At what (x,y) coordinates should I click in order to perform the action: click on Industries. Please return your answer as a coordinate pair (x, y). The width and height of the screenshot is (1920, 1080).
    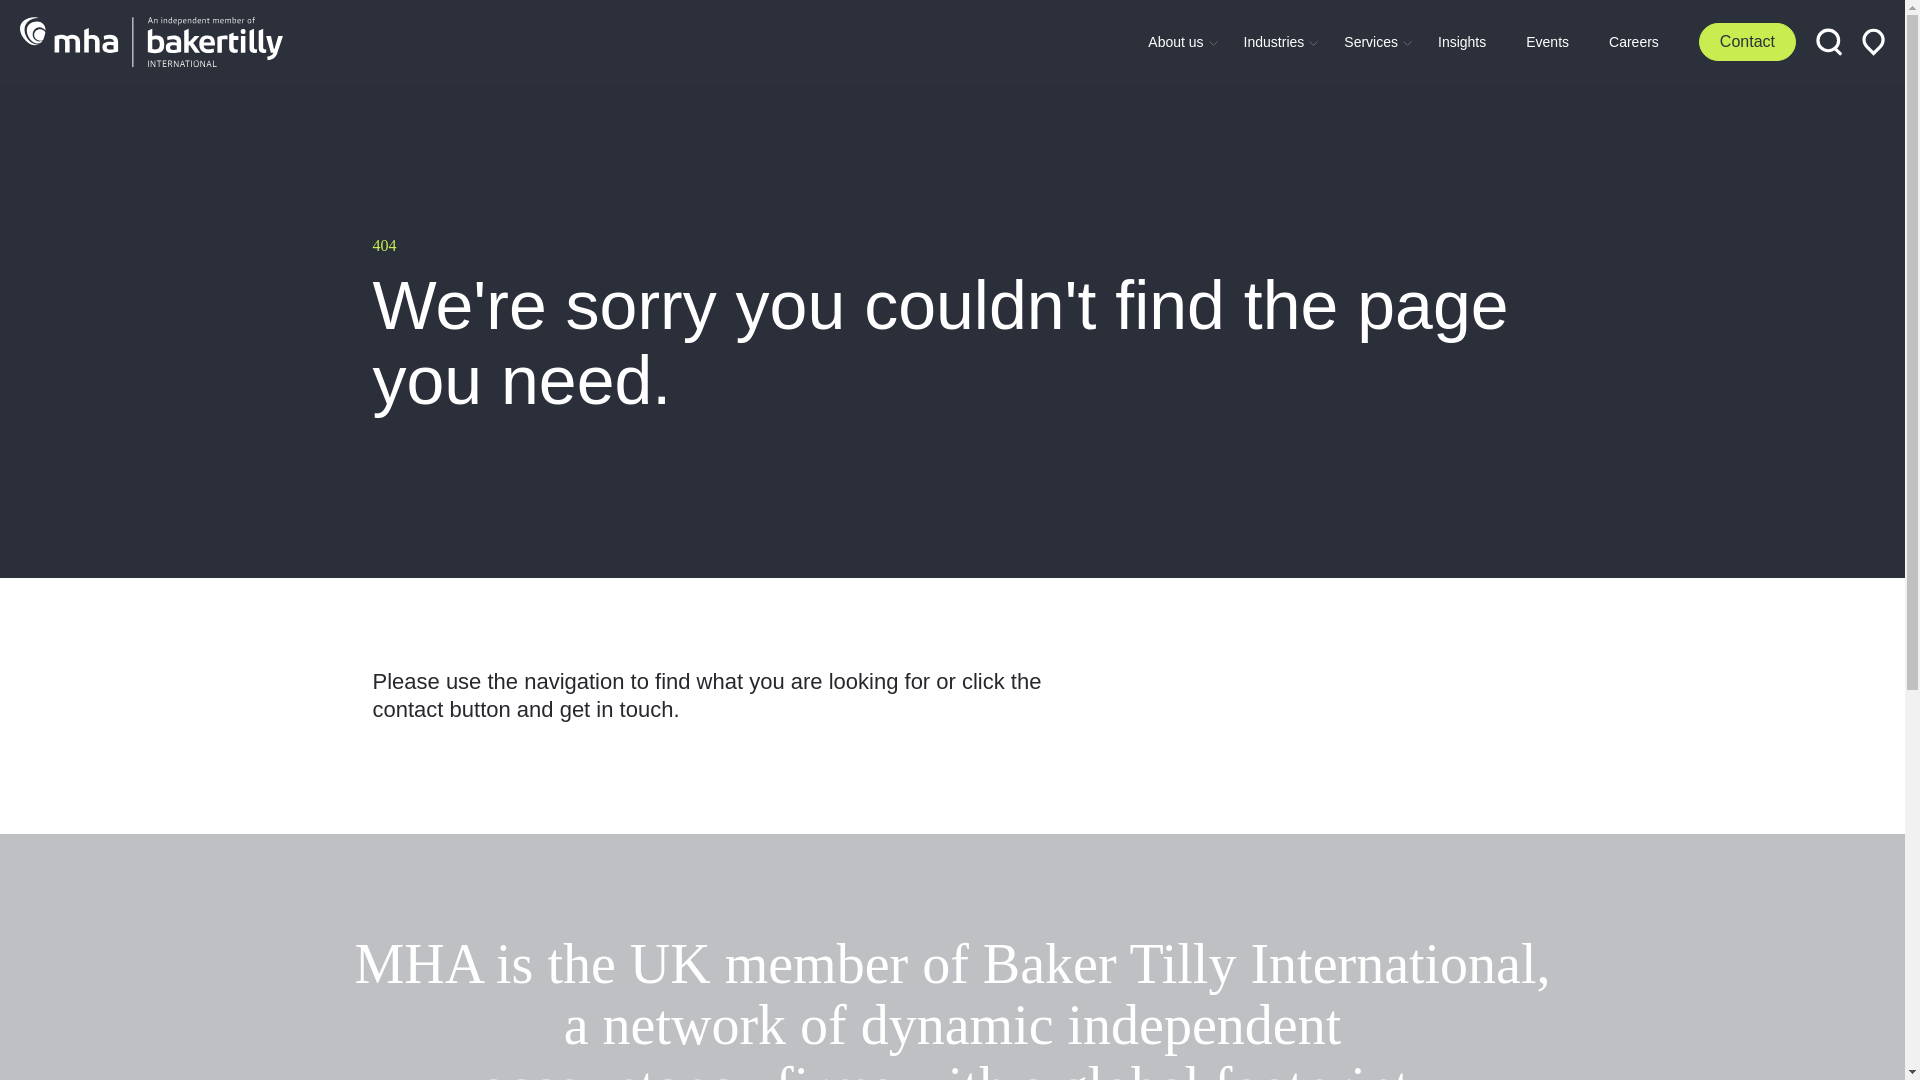
    Looking at the image, I should click on (1274, 41).